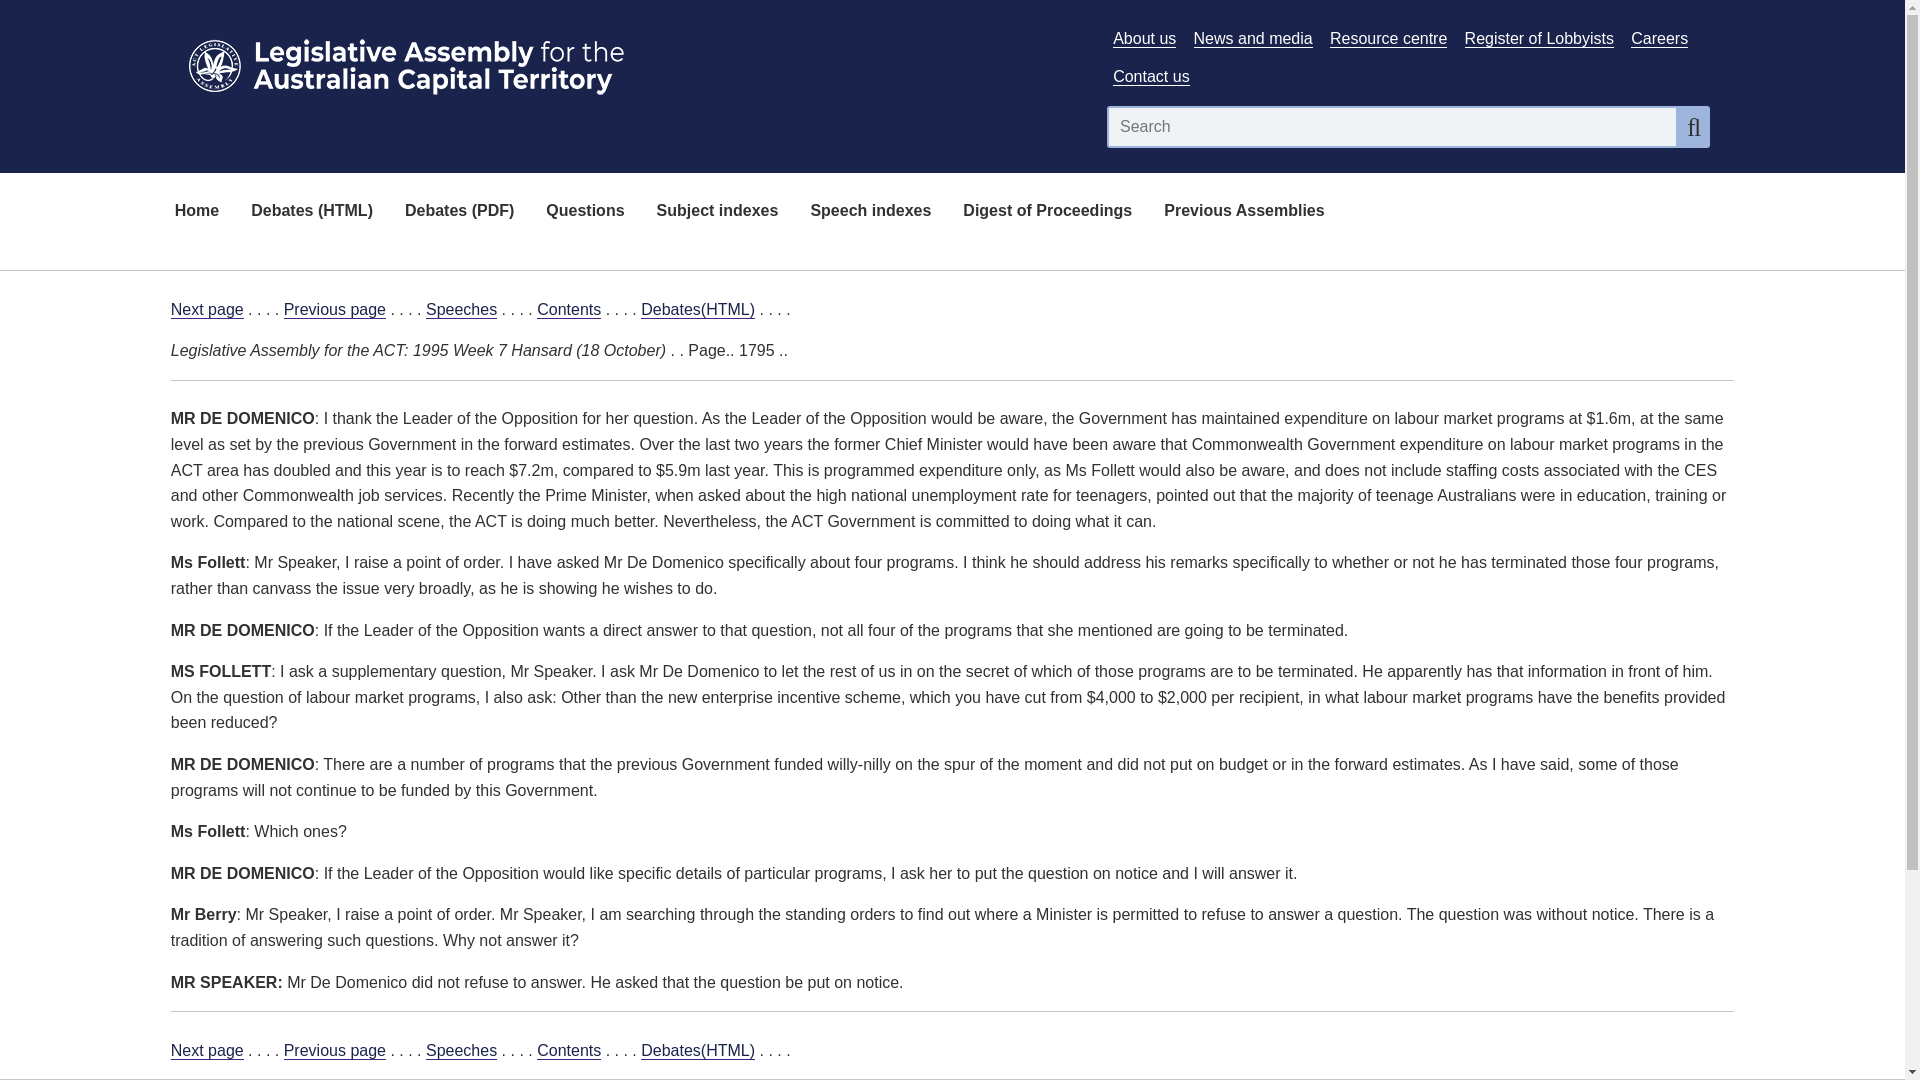 The image size is (1920, 1080). Describe the element at coordinates (1388, 38) in the screenshot. I see `Resource centre` at that location.